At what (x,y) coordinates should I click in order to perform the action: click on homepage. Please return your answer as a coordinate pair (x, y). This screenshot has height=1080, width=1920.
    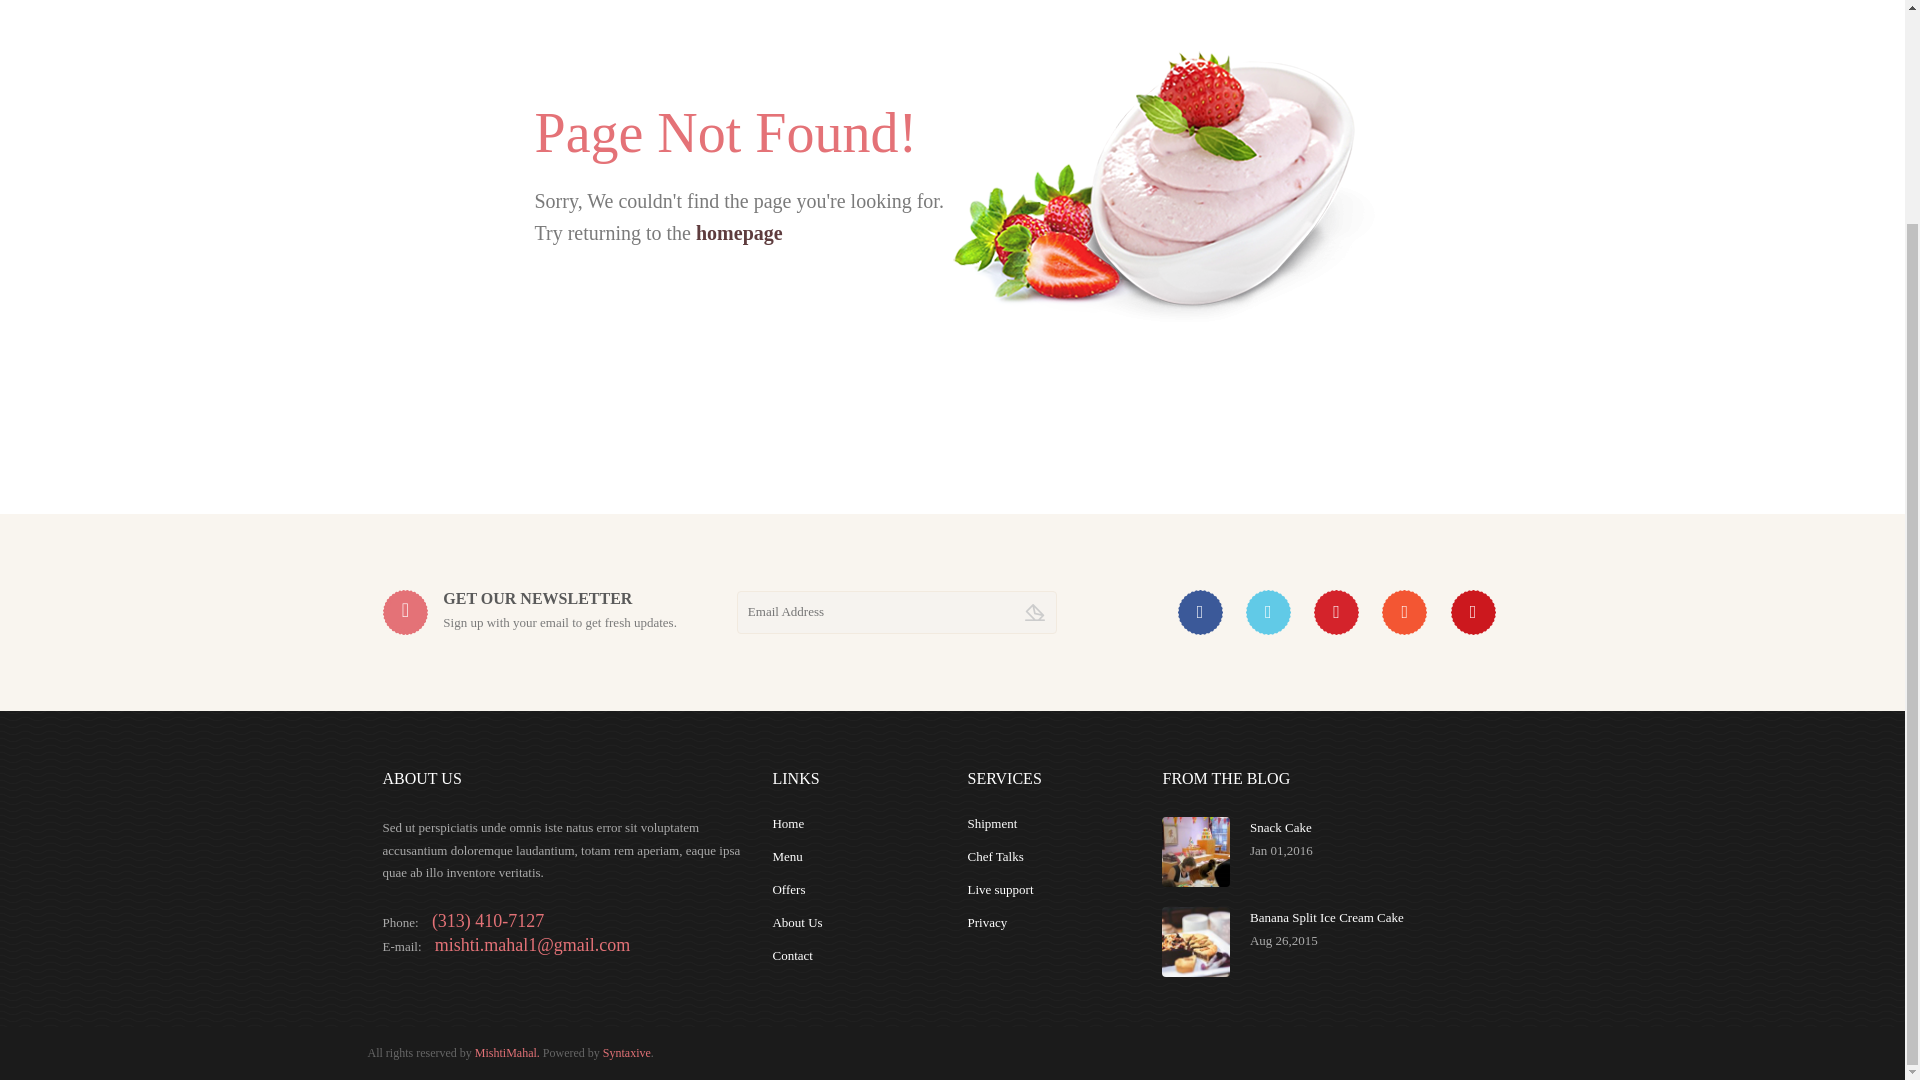
    Looking at the image, I should click on (739, 233).